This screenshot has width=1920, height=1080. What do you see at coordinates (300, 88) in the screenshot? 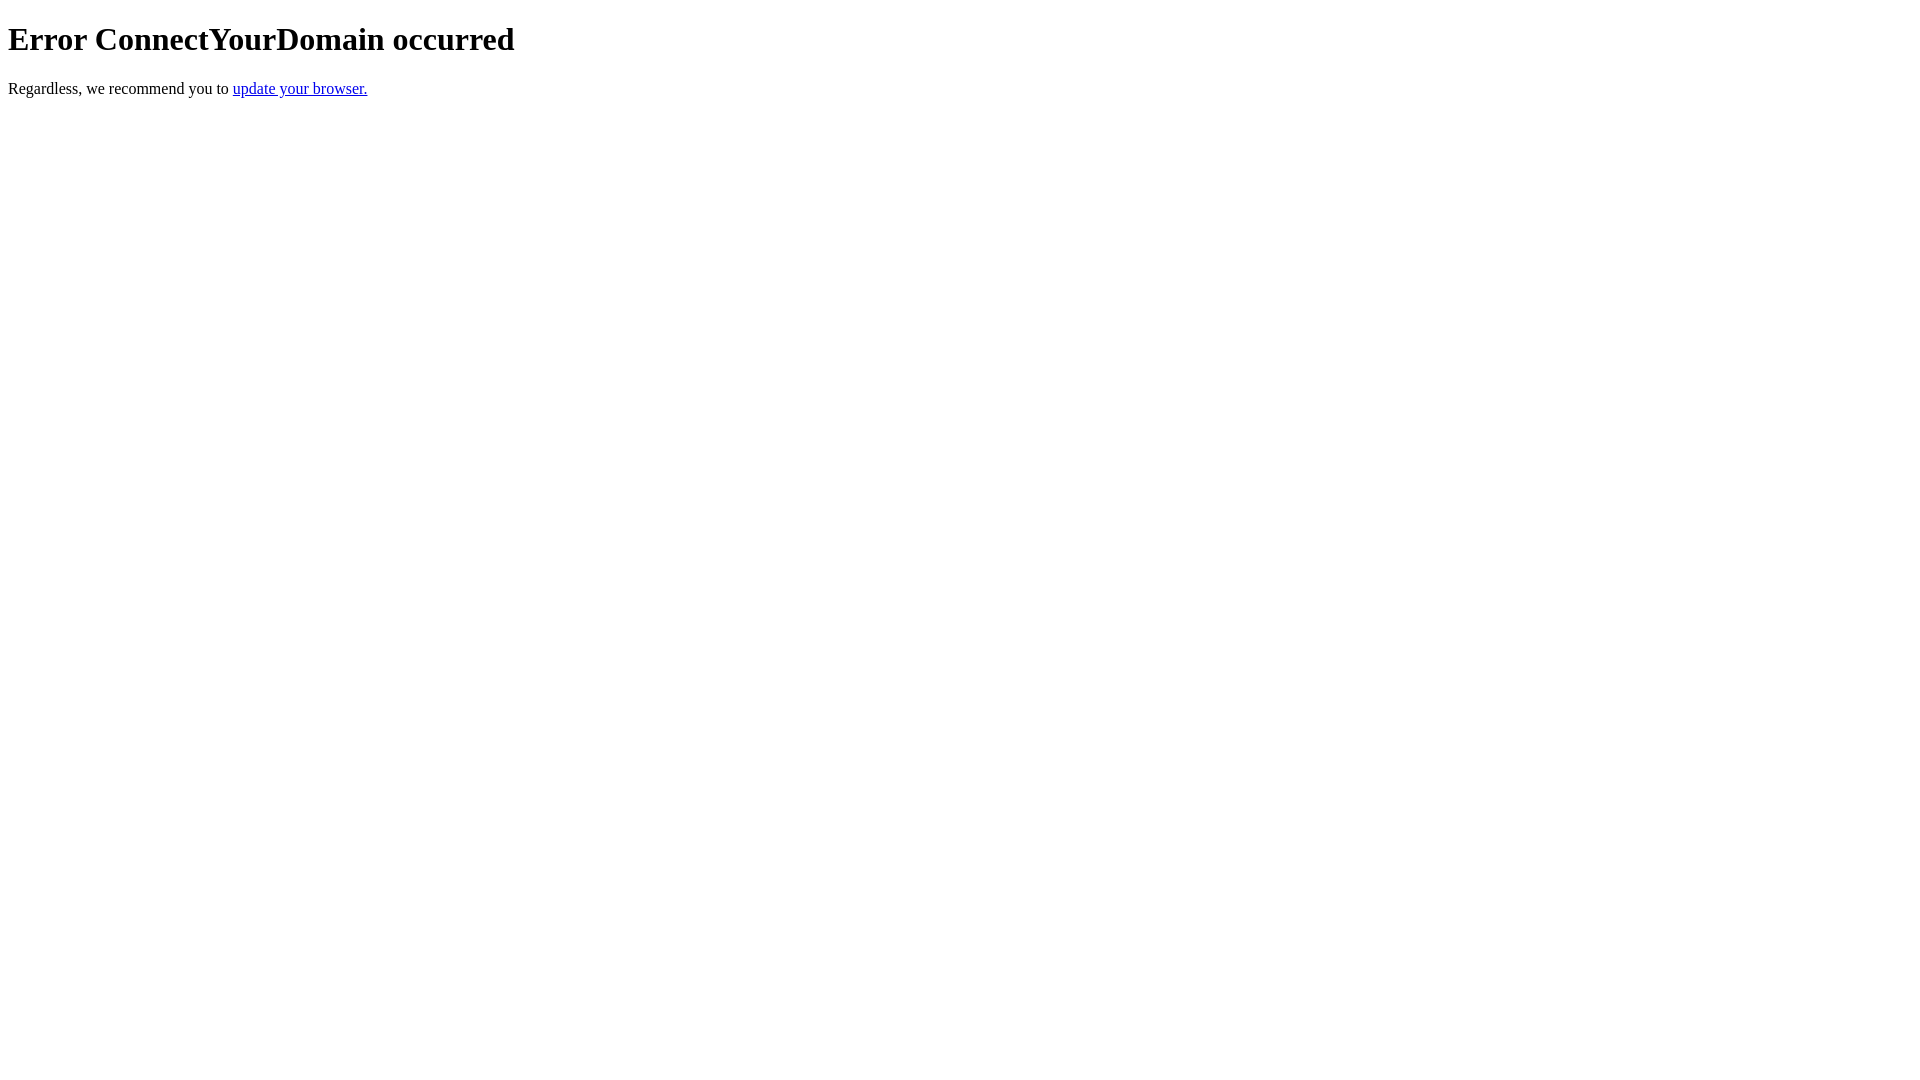
I see `update your browser.` at bounding box center [300, 88].